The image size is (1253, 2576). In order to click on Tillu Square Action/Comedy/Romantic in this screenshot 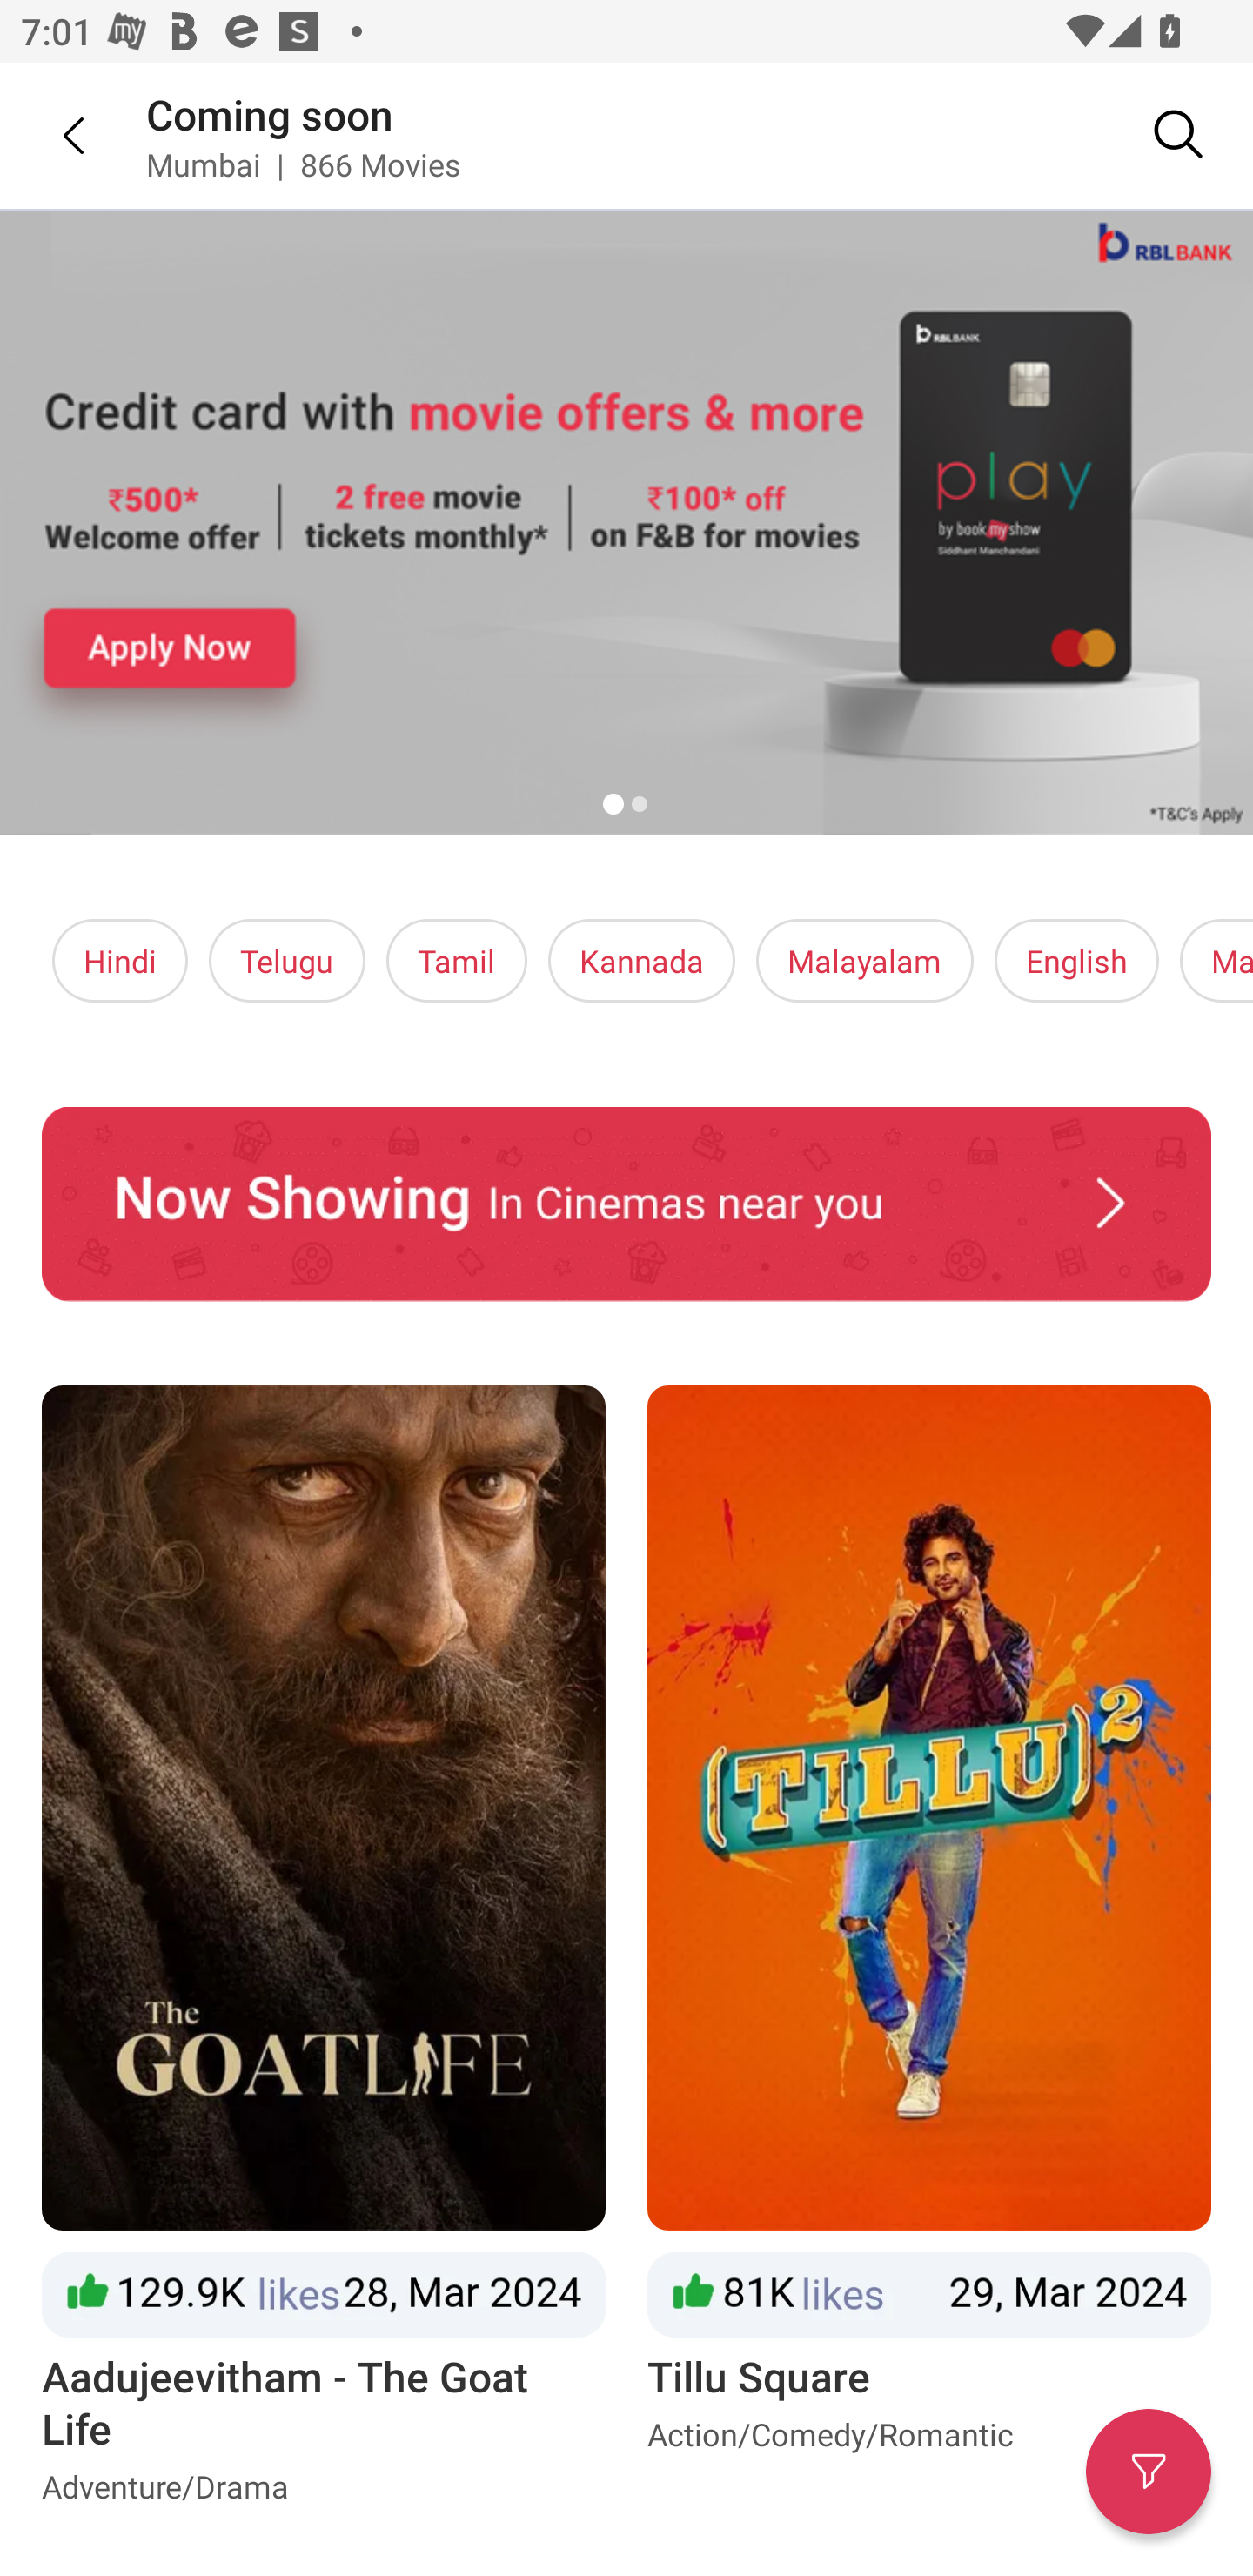, I will do `click(929, 1951)`.